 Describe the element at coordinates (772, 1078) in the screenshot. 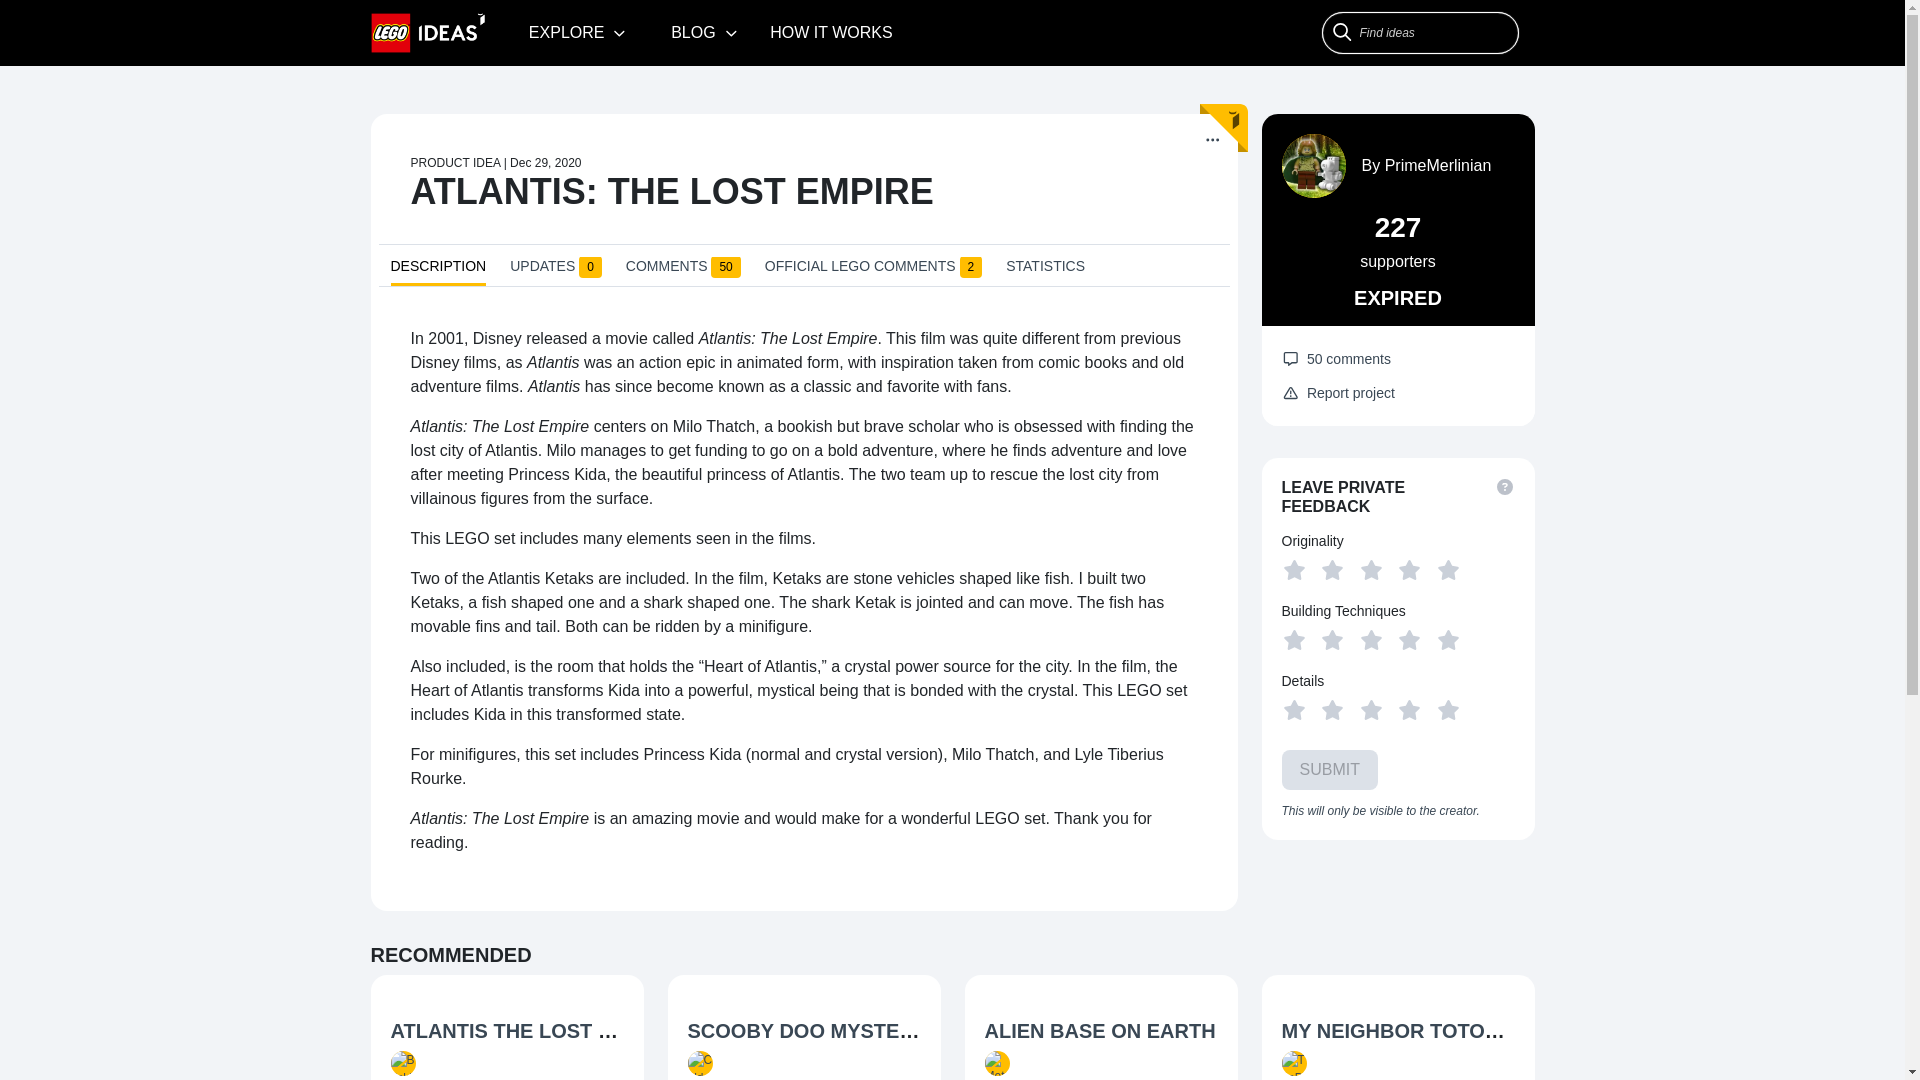

I see `ColdestClownishWyplash` at that location.